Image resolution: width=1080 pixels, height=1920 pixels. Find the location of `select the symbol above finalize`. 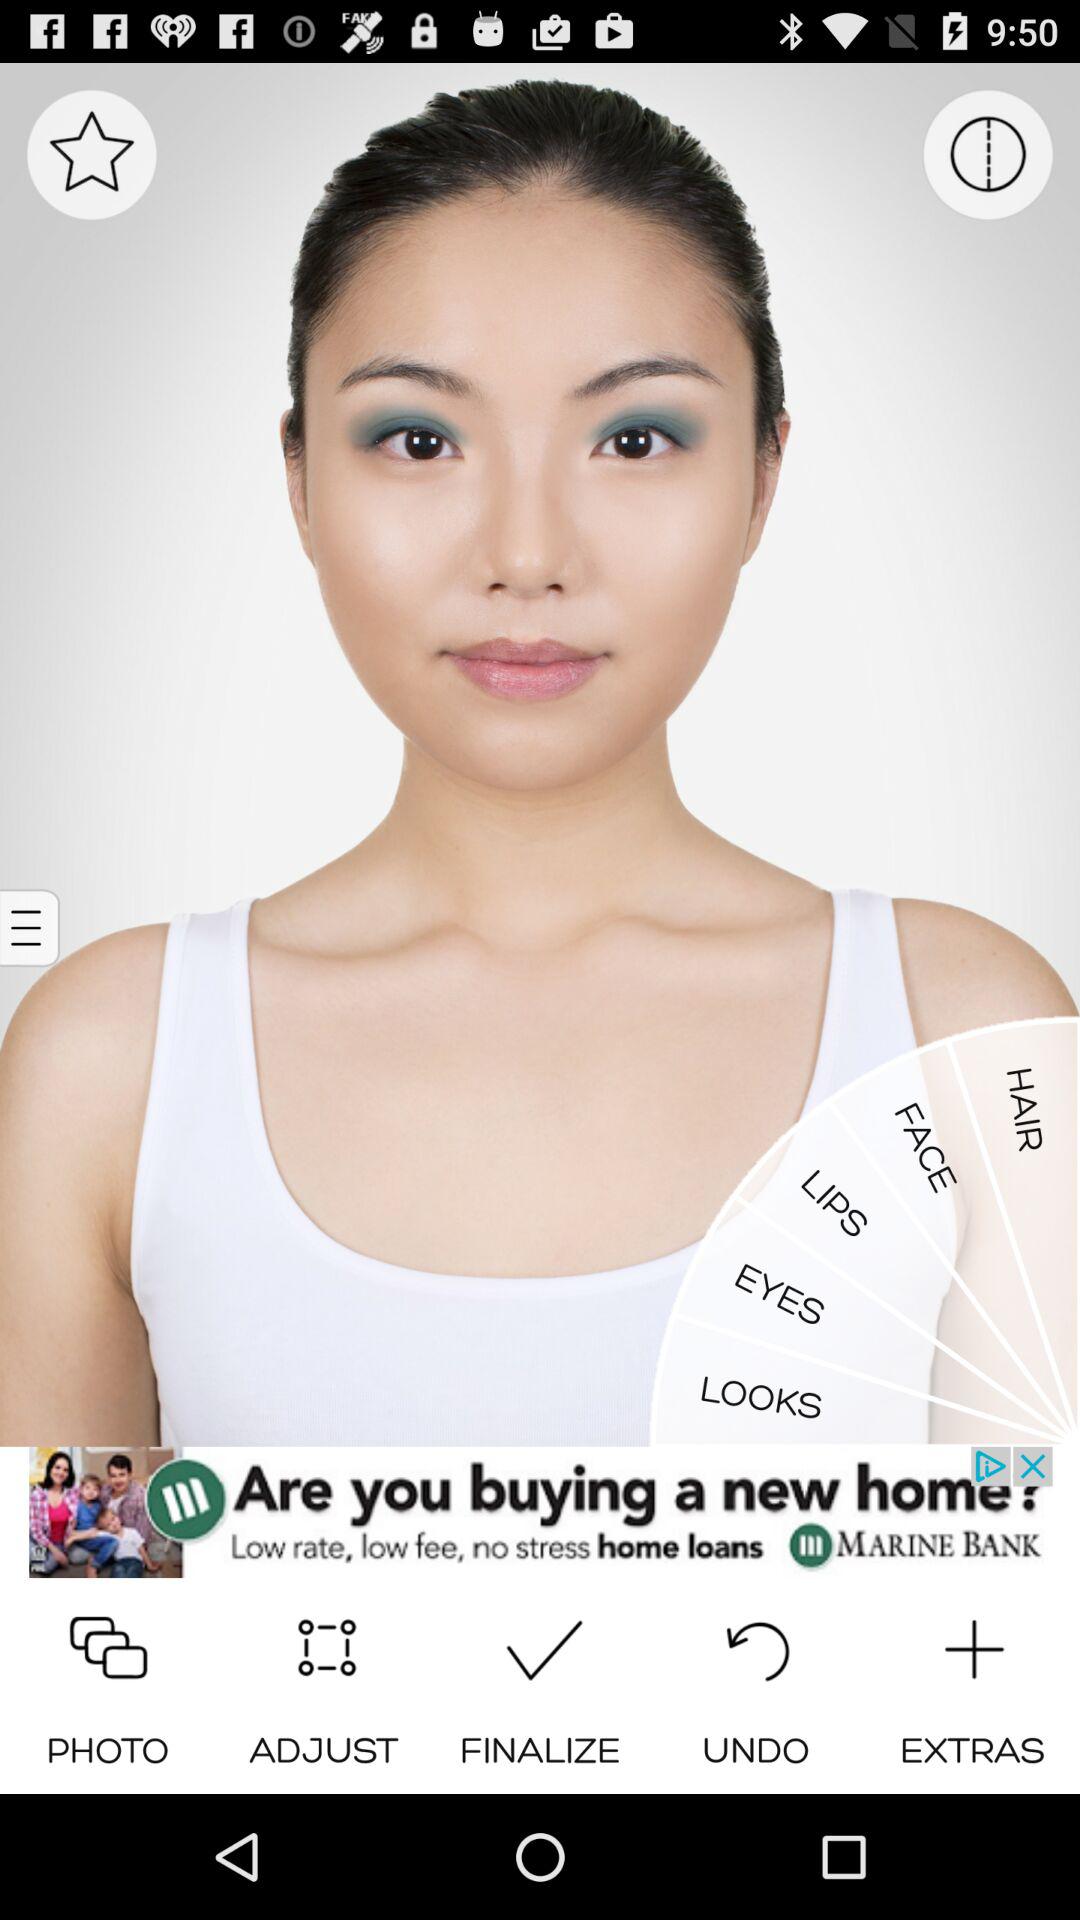

select the symbol above finalize is located at coordinates (540, 1642).